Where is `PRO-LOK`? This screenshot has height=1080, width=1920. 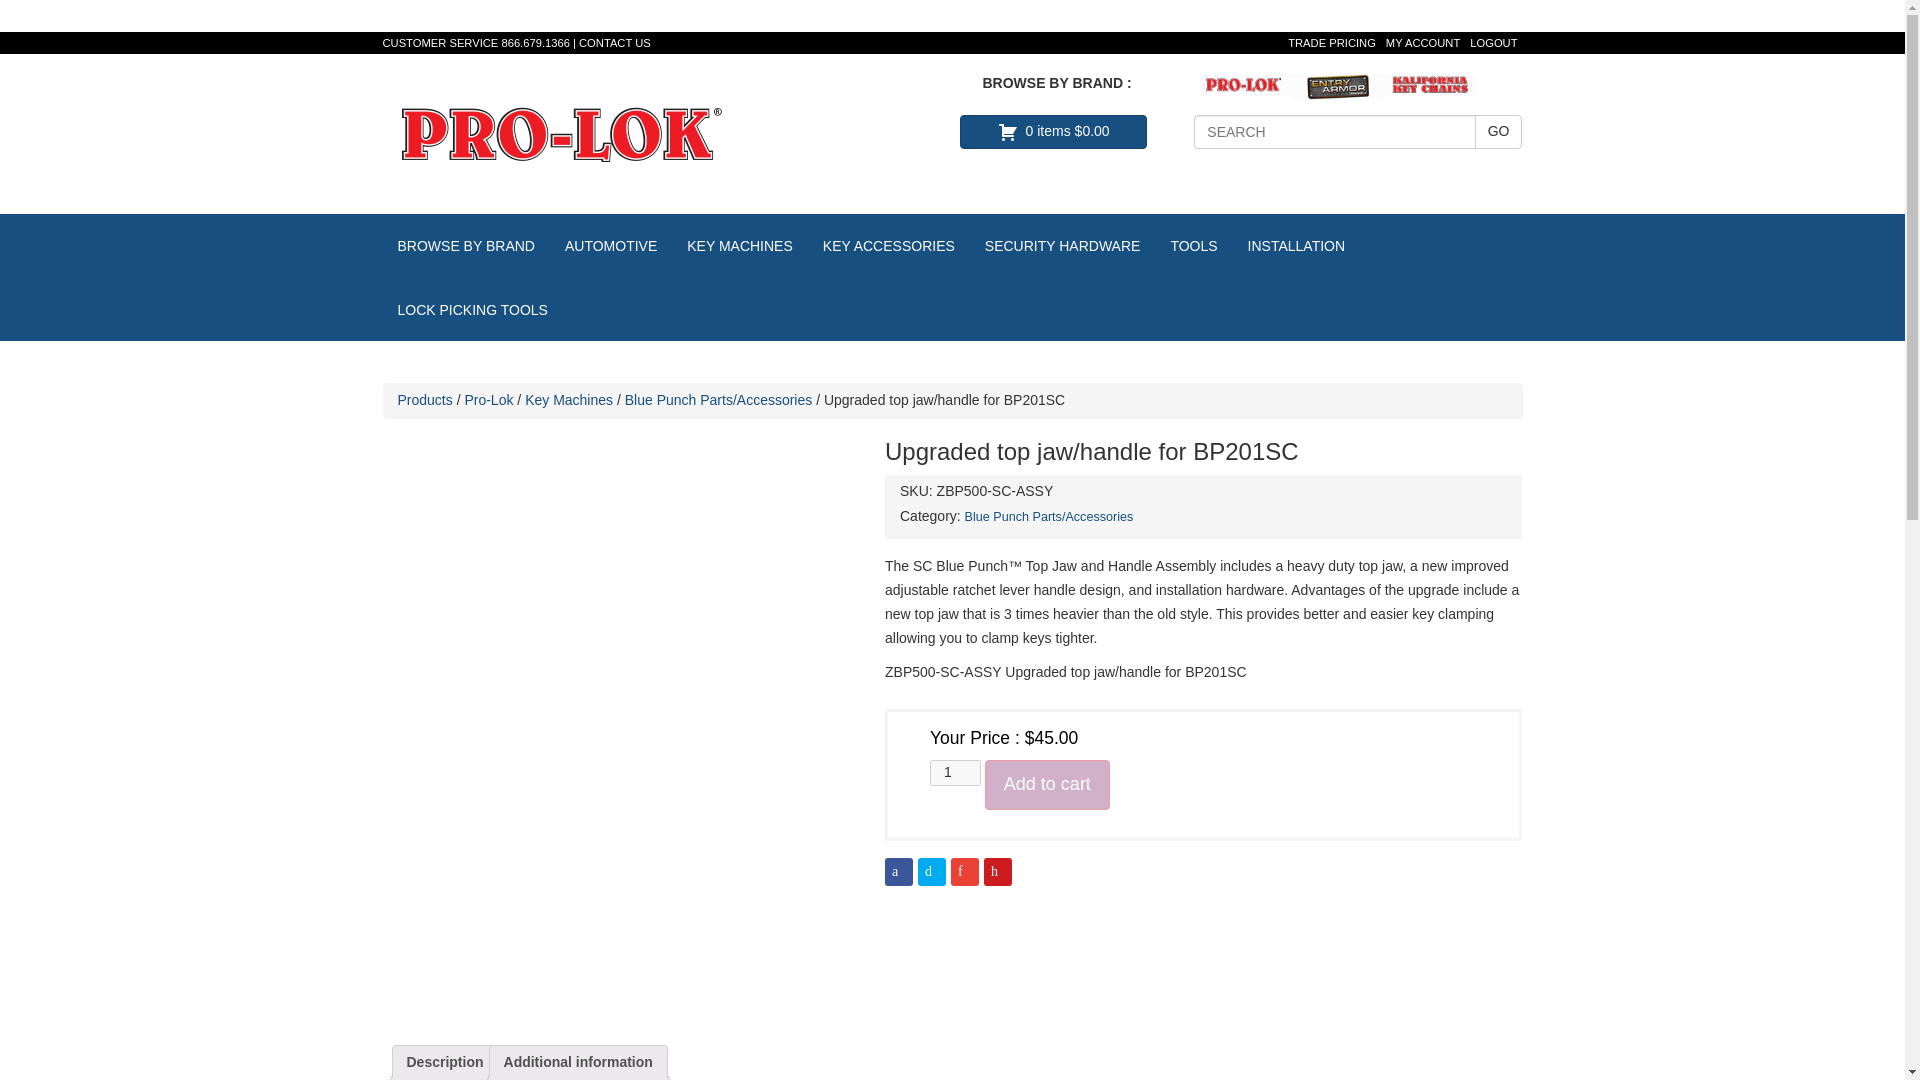
PRO-LOK is located at coordinates (561, 133).